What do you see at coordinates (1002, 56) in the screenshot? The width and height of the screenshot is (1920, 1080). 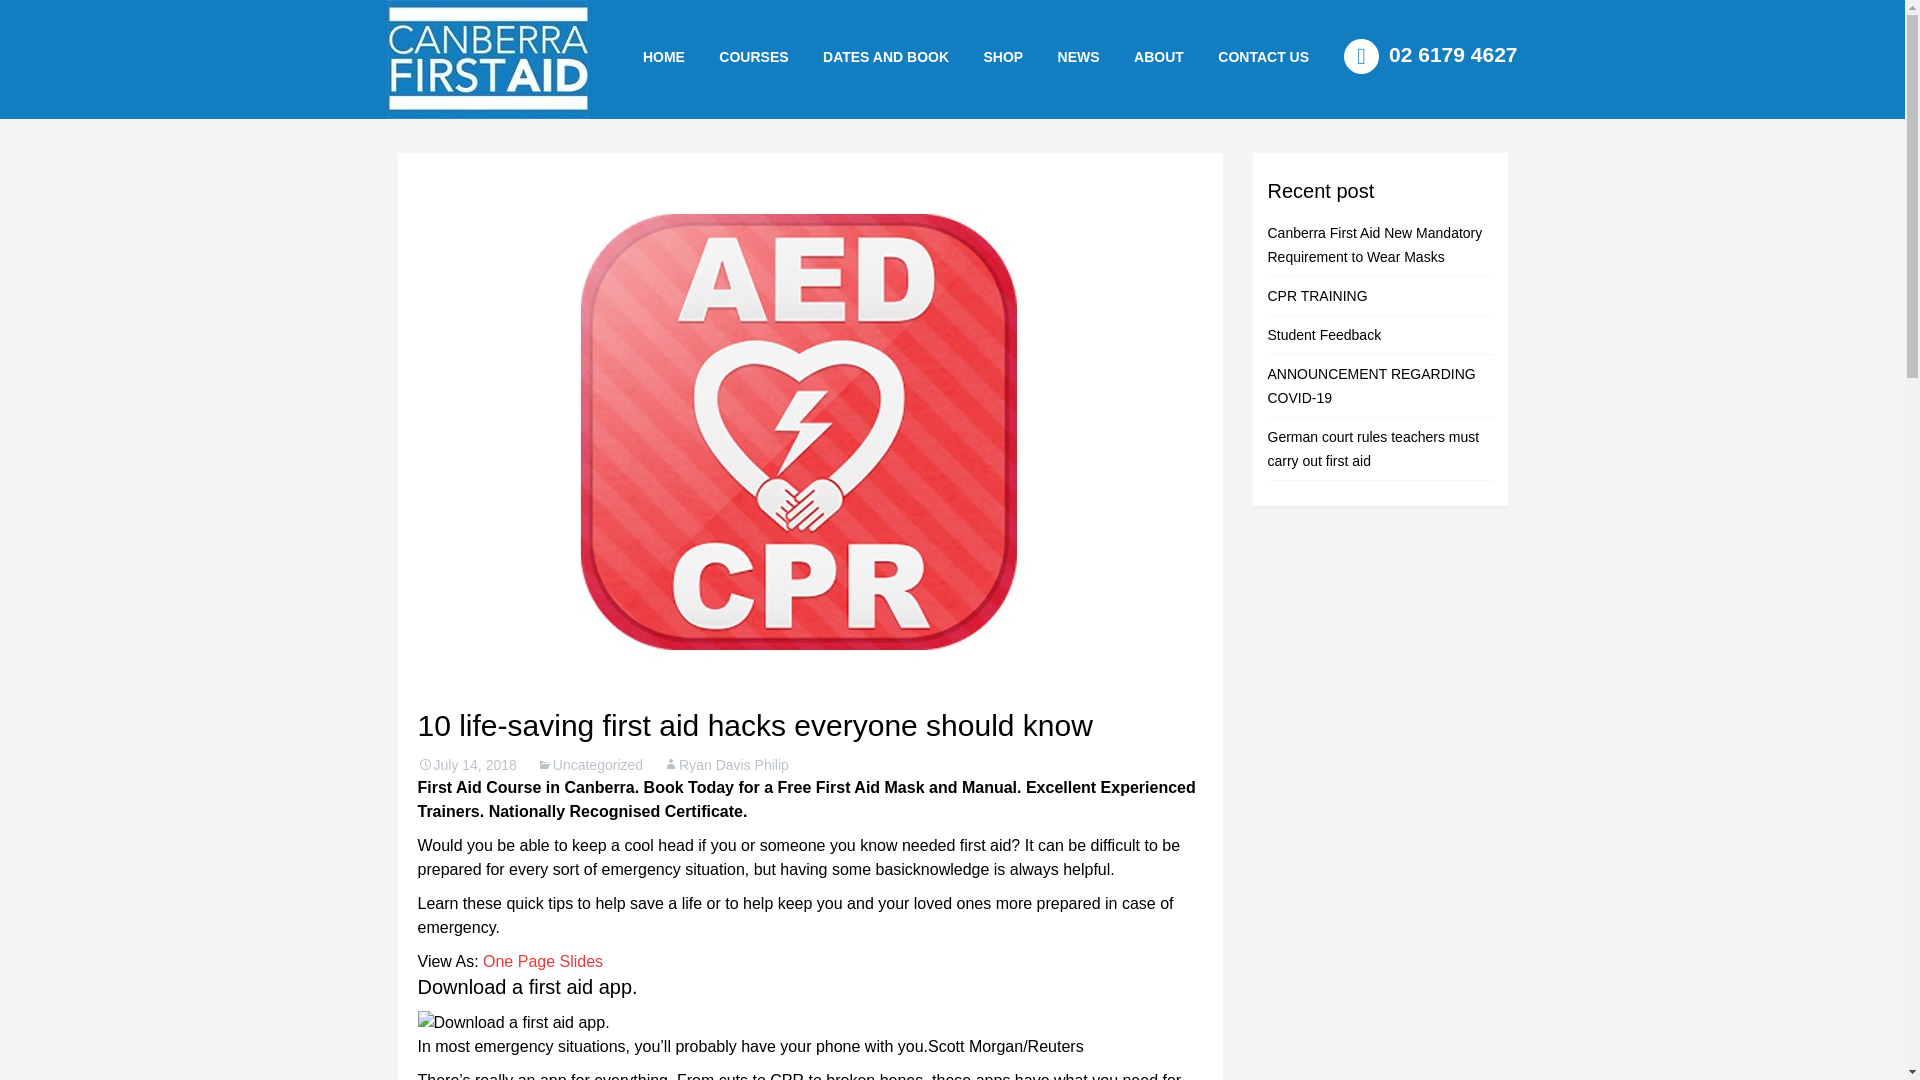 I see `SHOP` at bounding box center [1002, 56].